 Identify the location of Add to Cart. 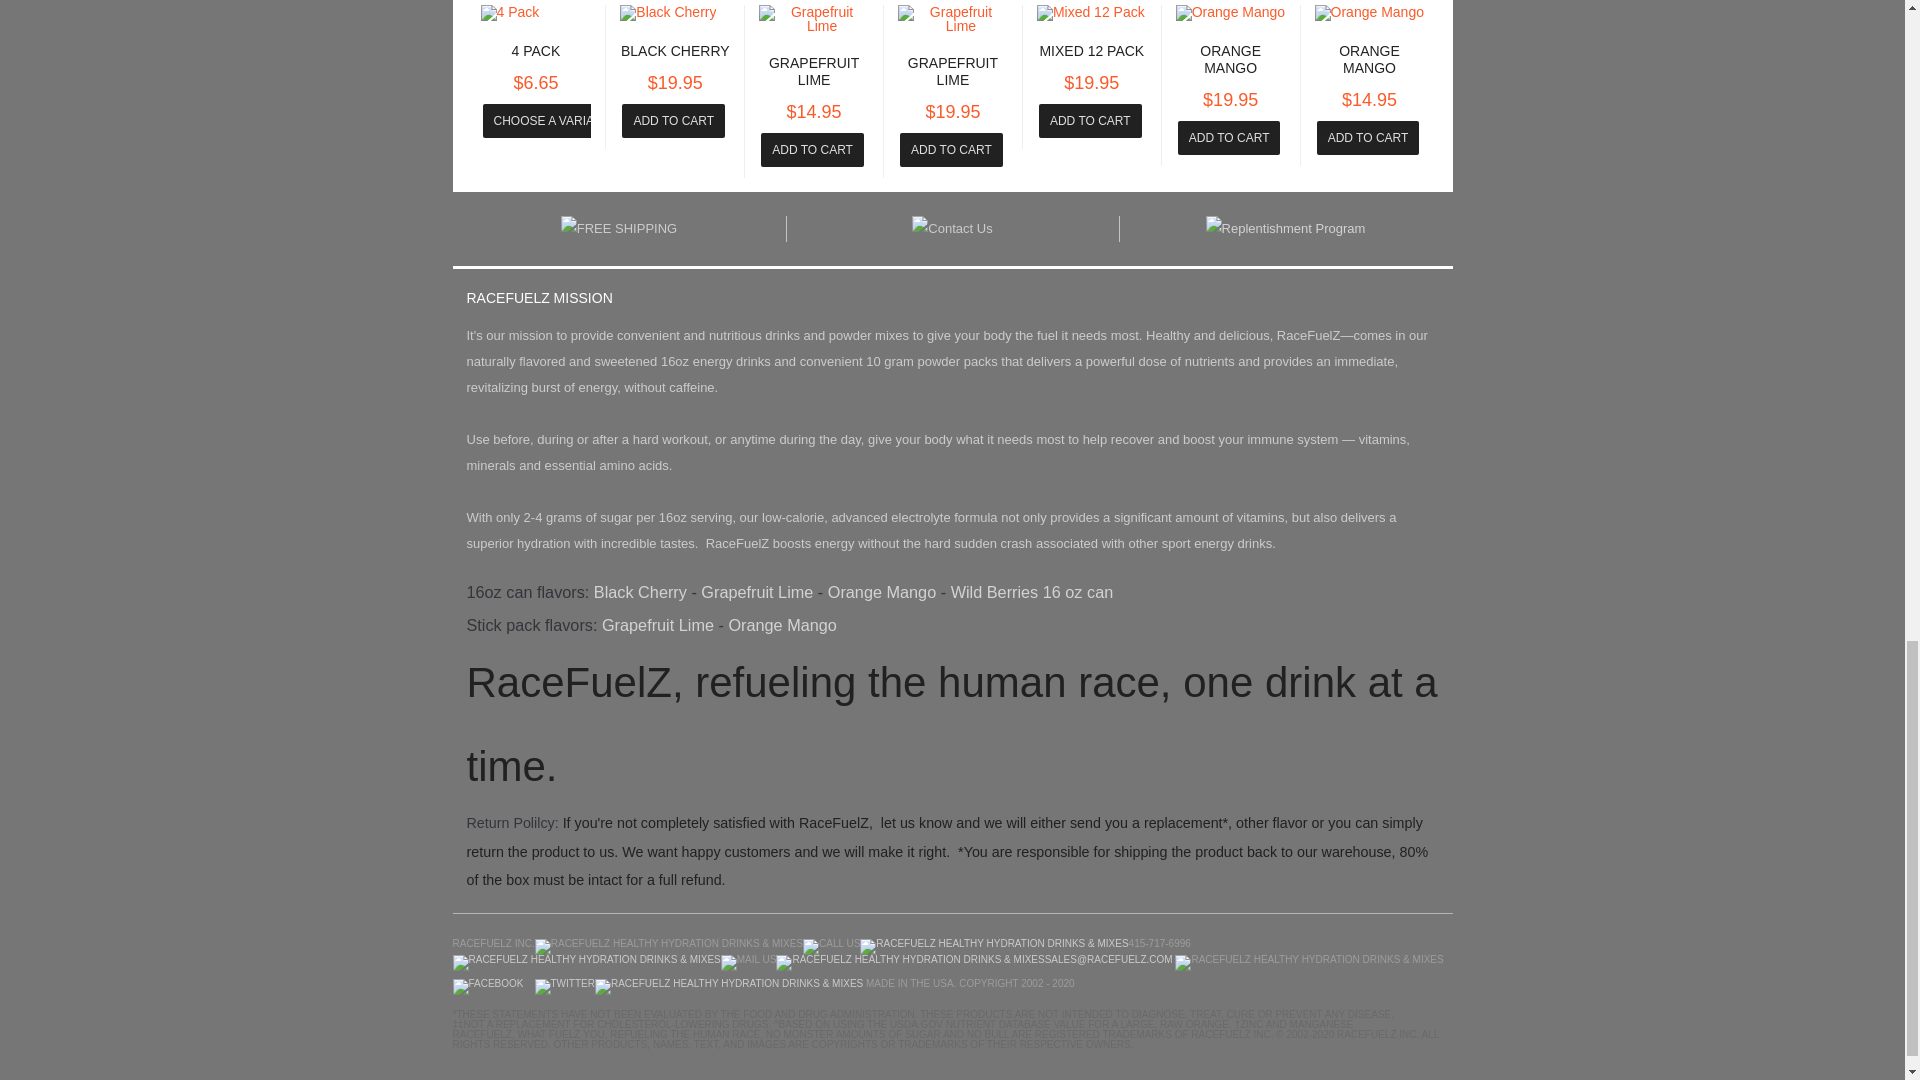
(1090, 120).